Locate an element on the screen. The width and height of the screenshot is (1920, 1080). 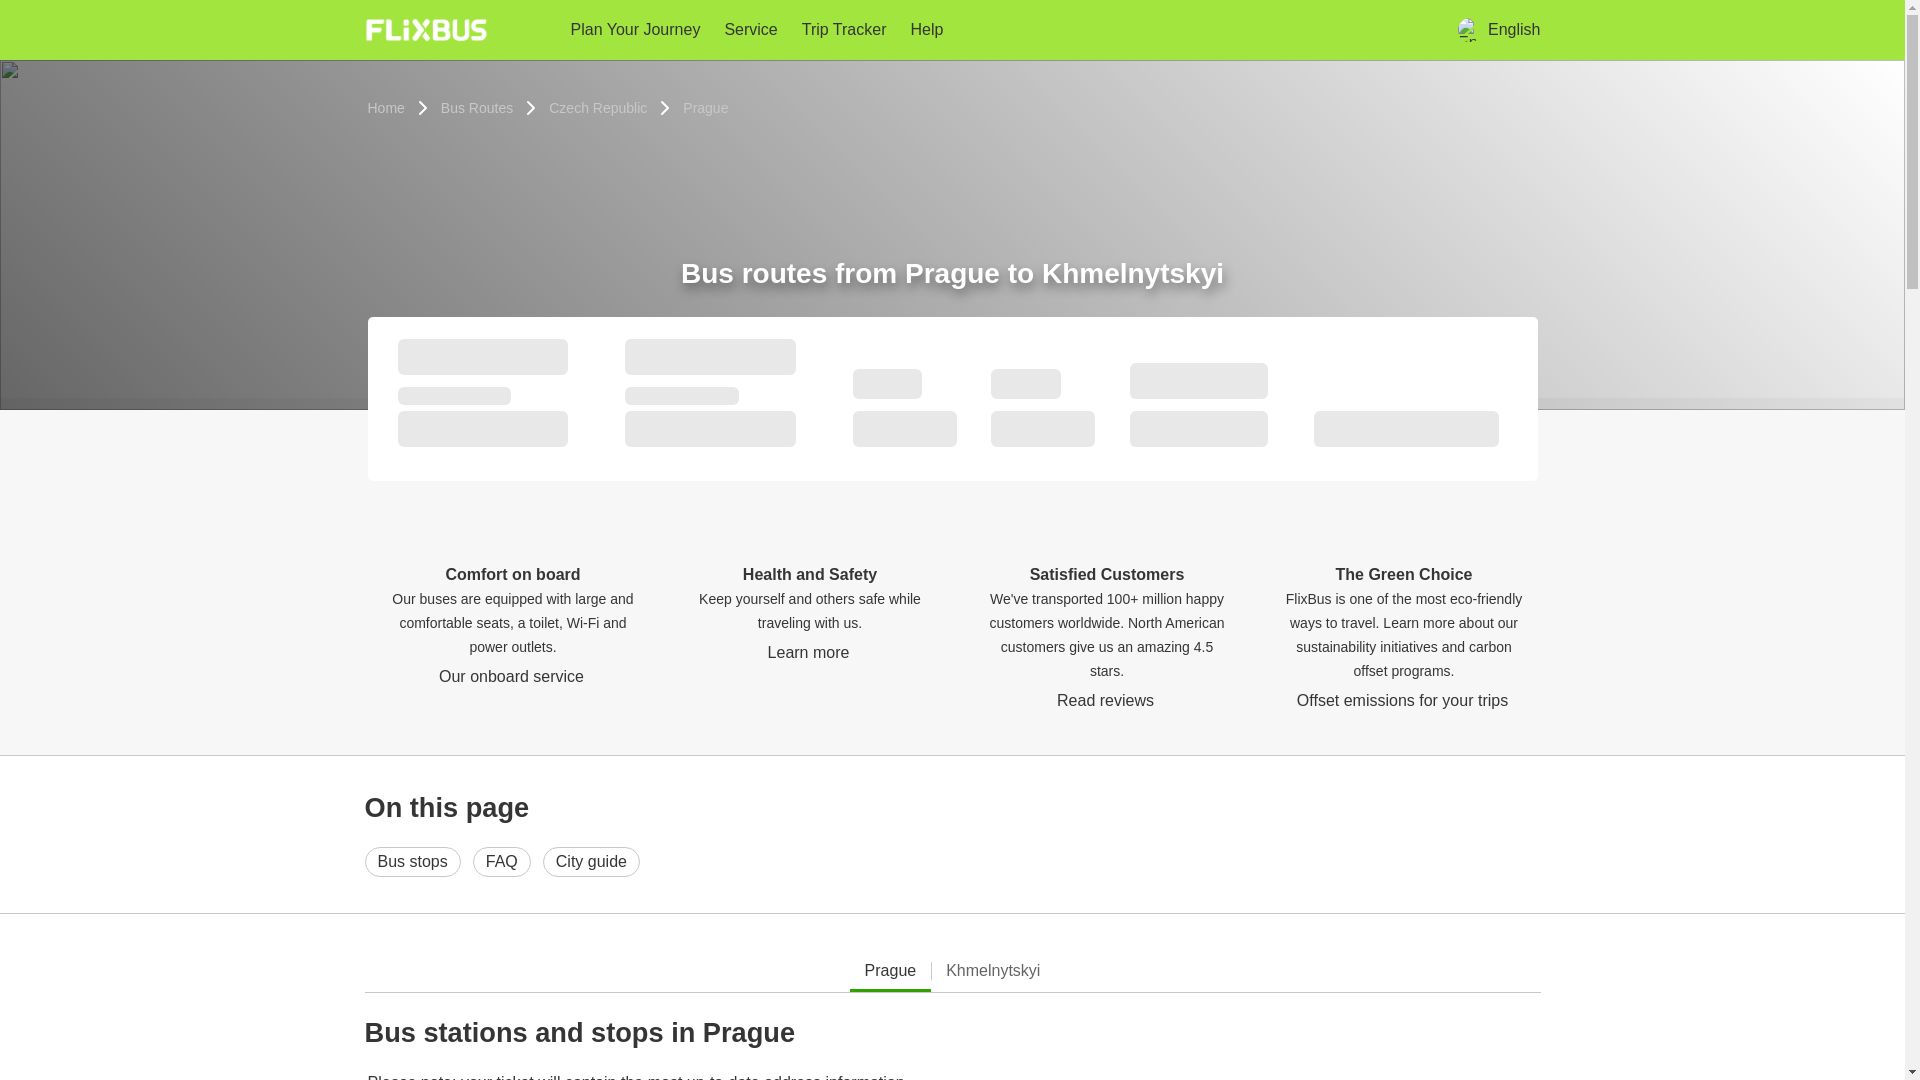
English is located at coordinates (1498, 29).